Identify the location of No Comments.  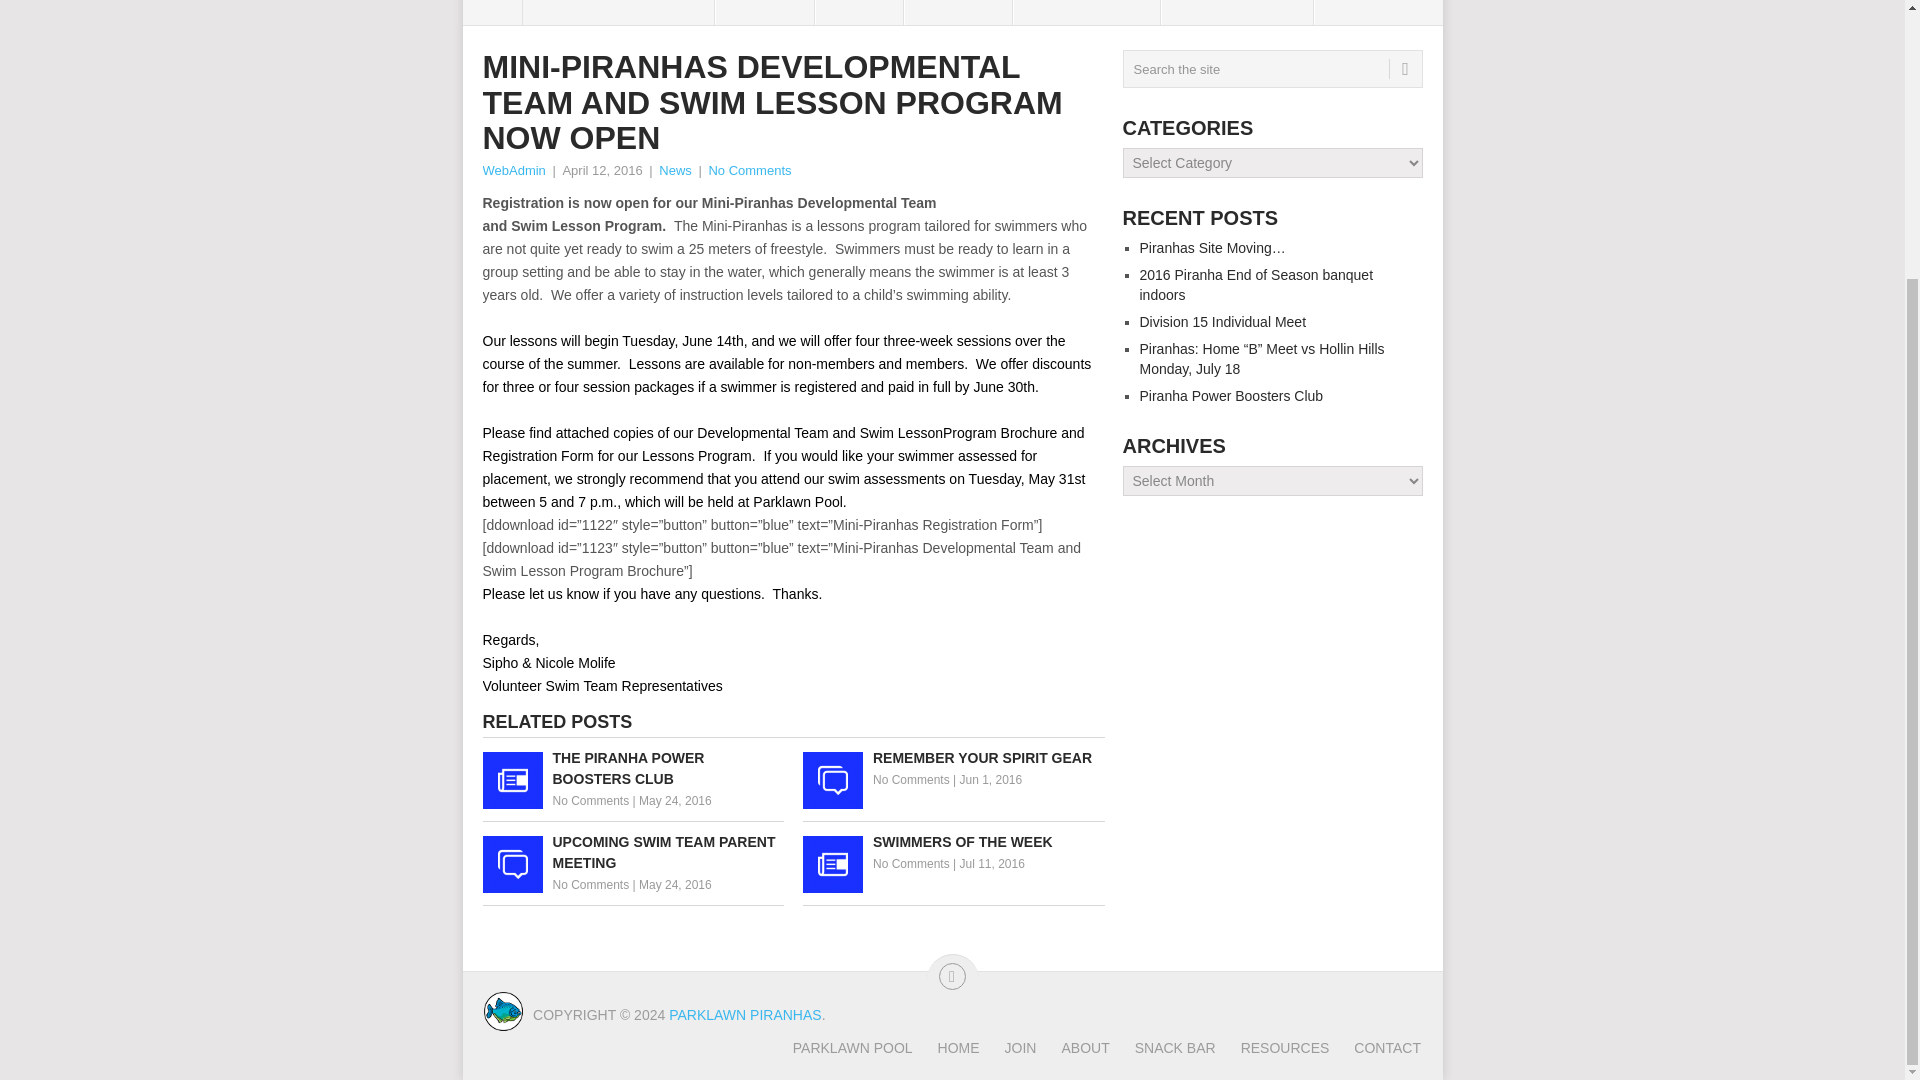
(912, 780).